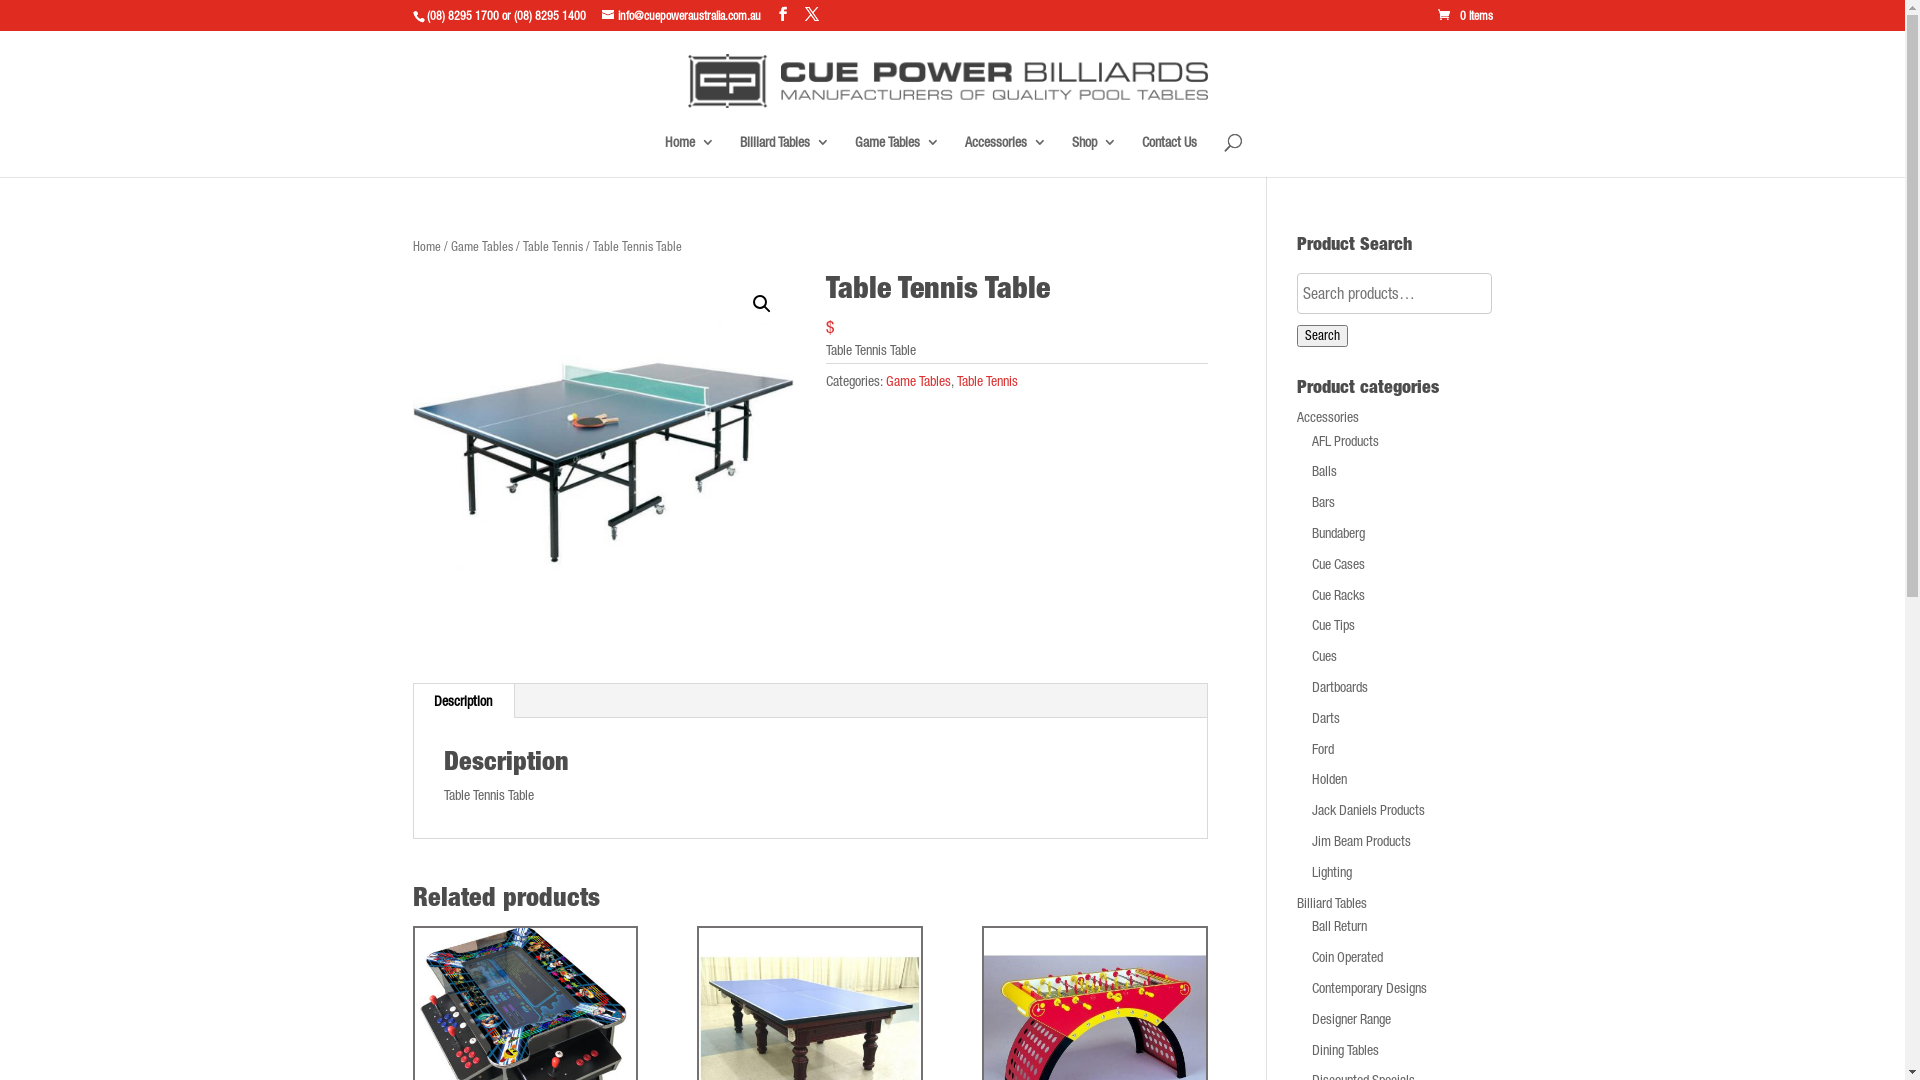 Image resolution: width=1920 pixels, height=1080 pixels. Describe the element at coordinates (1352, 1019) in the screenshot. I see `Designer Range` at that location.